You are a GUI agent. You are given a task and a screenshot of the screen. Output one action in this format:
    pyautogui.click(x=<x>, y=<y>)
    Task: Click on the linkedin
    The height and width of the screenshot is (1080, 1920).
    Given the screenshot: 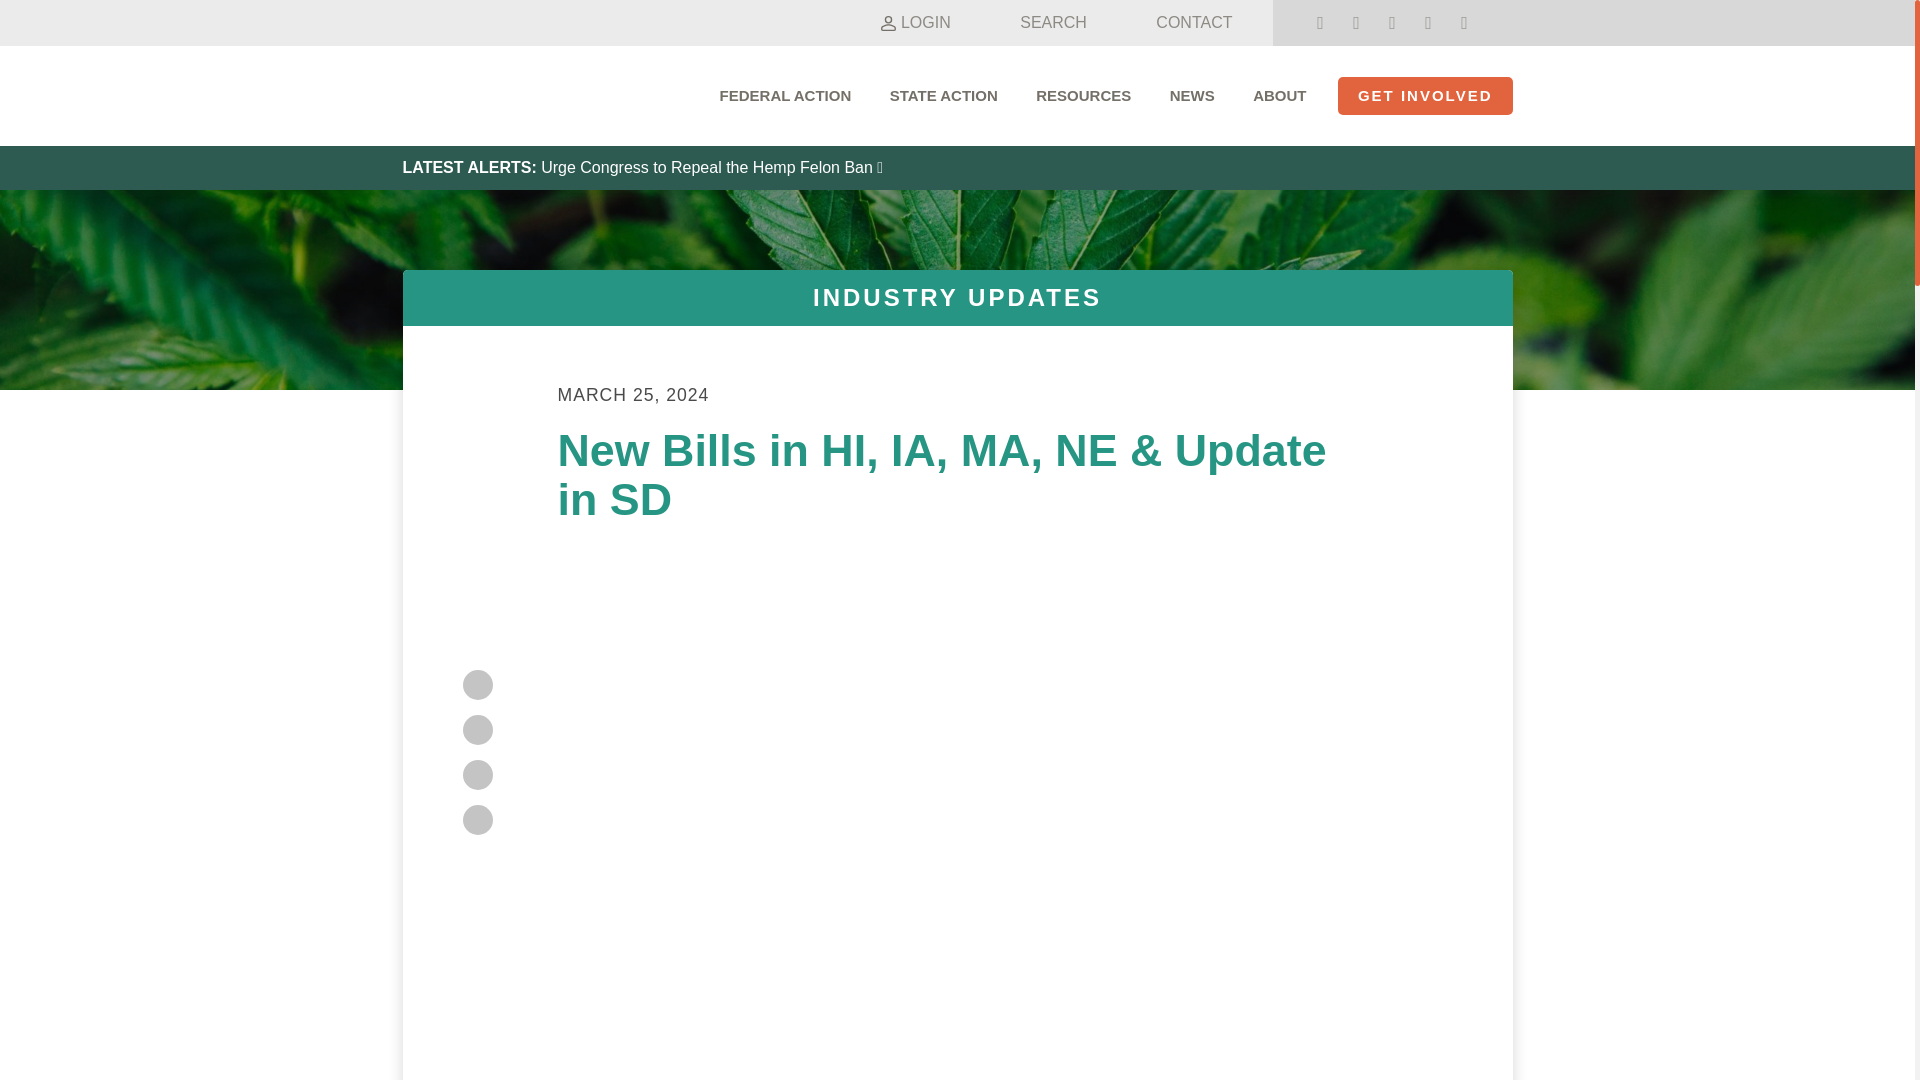 What is the action you would take?
    pyautogui.click(x=1427, y=22)
    